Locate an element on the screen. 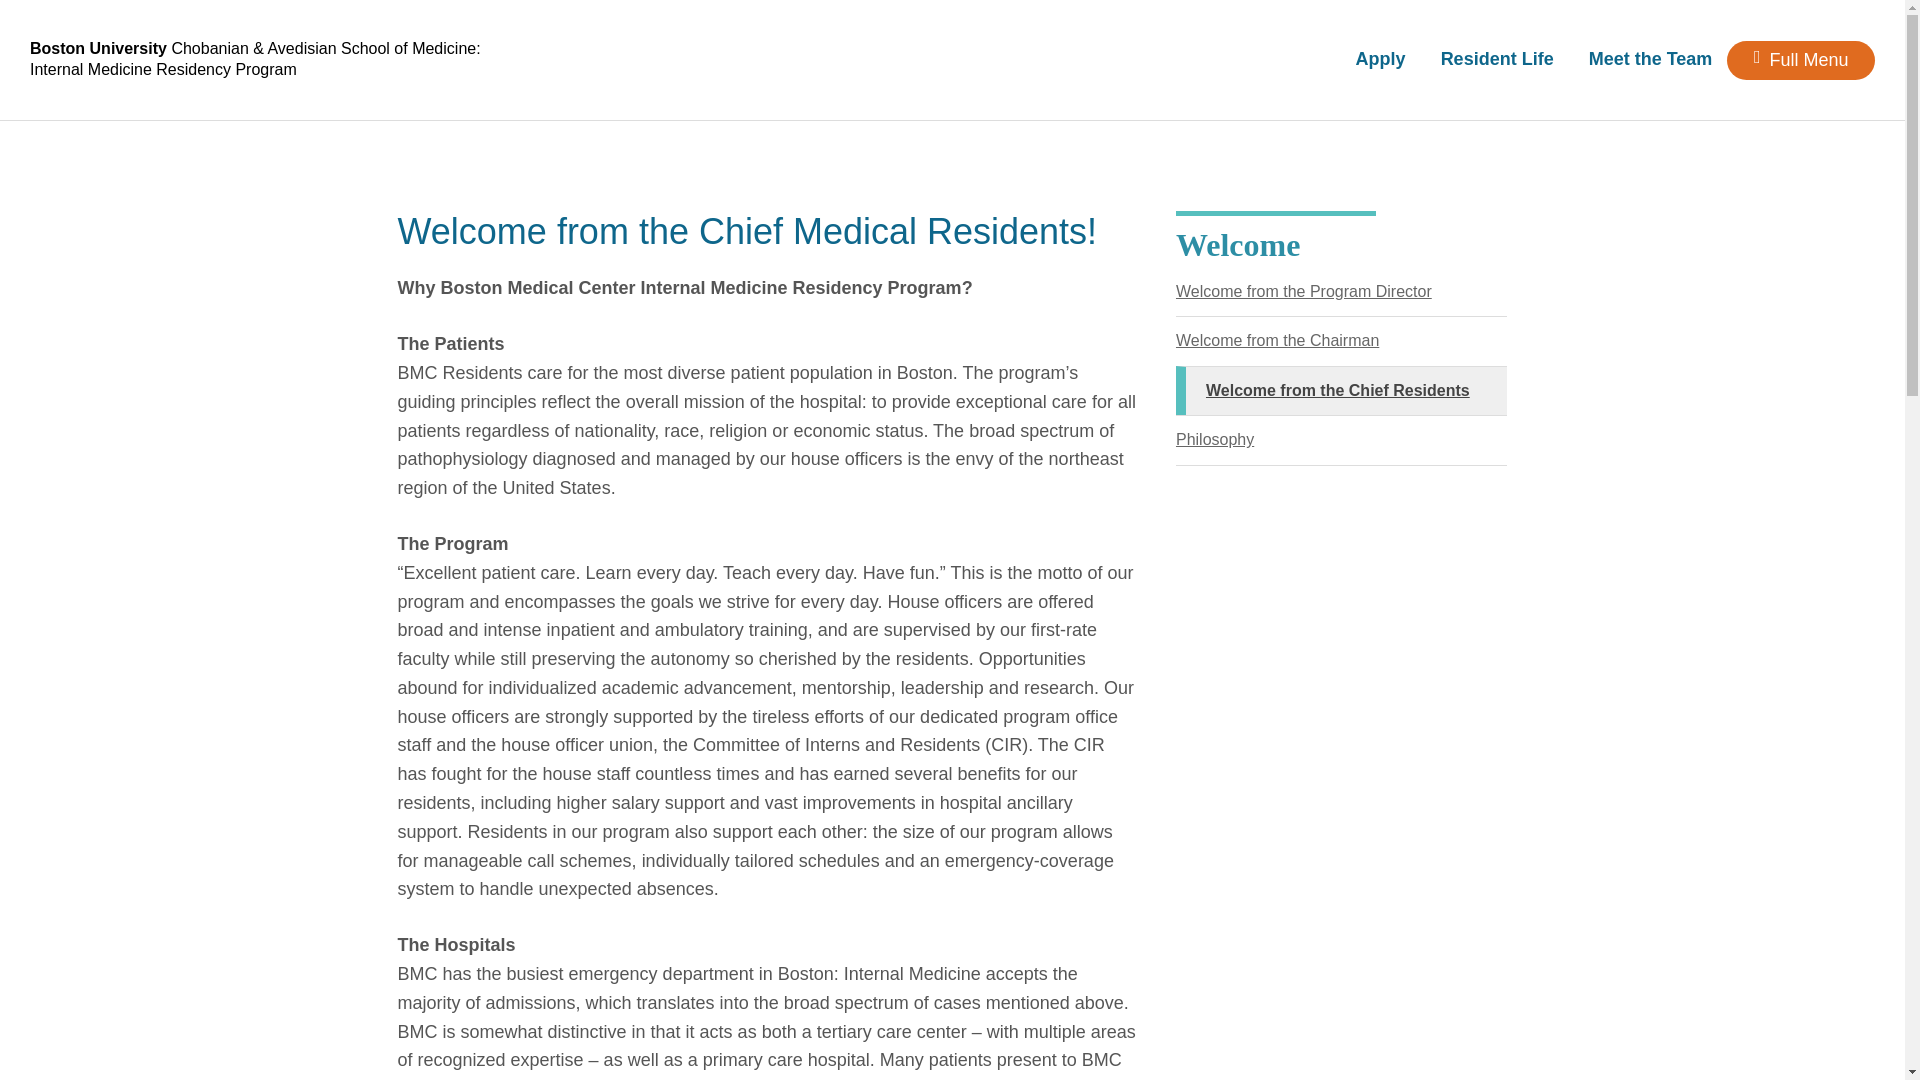 This screenshot has height=1080, width=1920. Core Faculty is located at coordinates (400, 616).